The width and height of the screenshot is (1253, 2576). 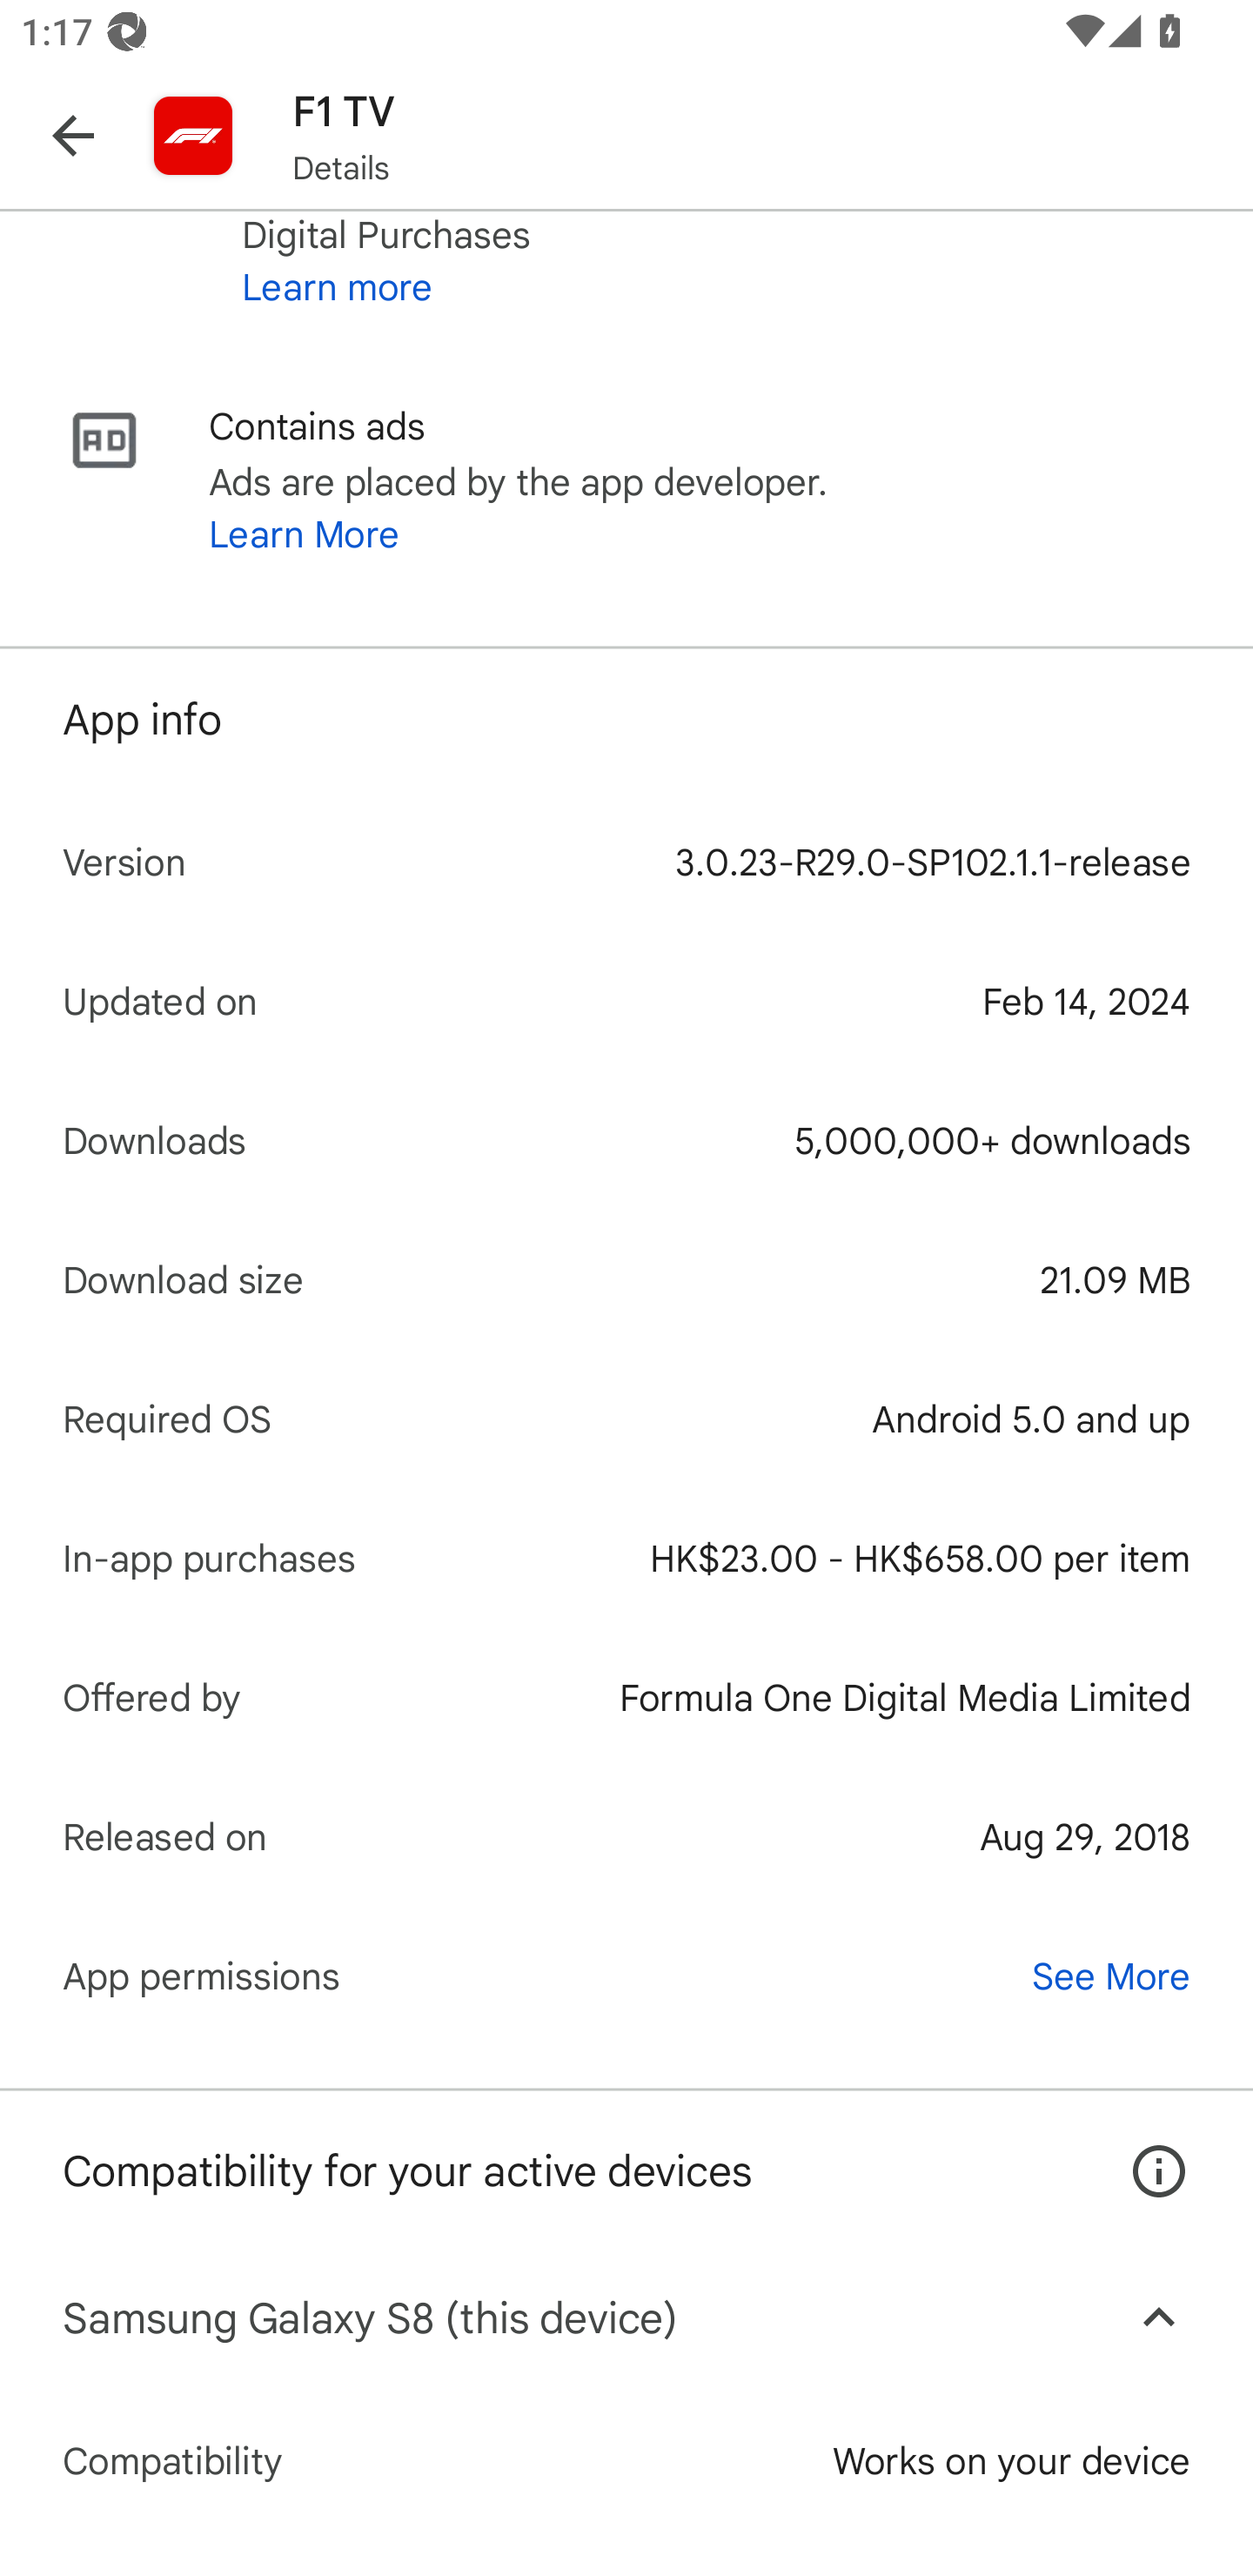 I want to click on Samsung Galaxy S8 (this device) Collapse, so click(x=626, y=2317).